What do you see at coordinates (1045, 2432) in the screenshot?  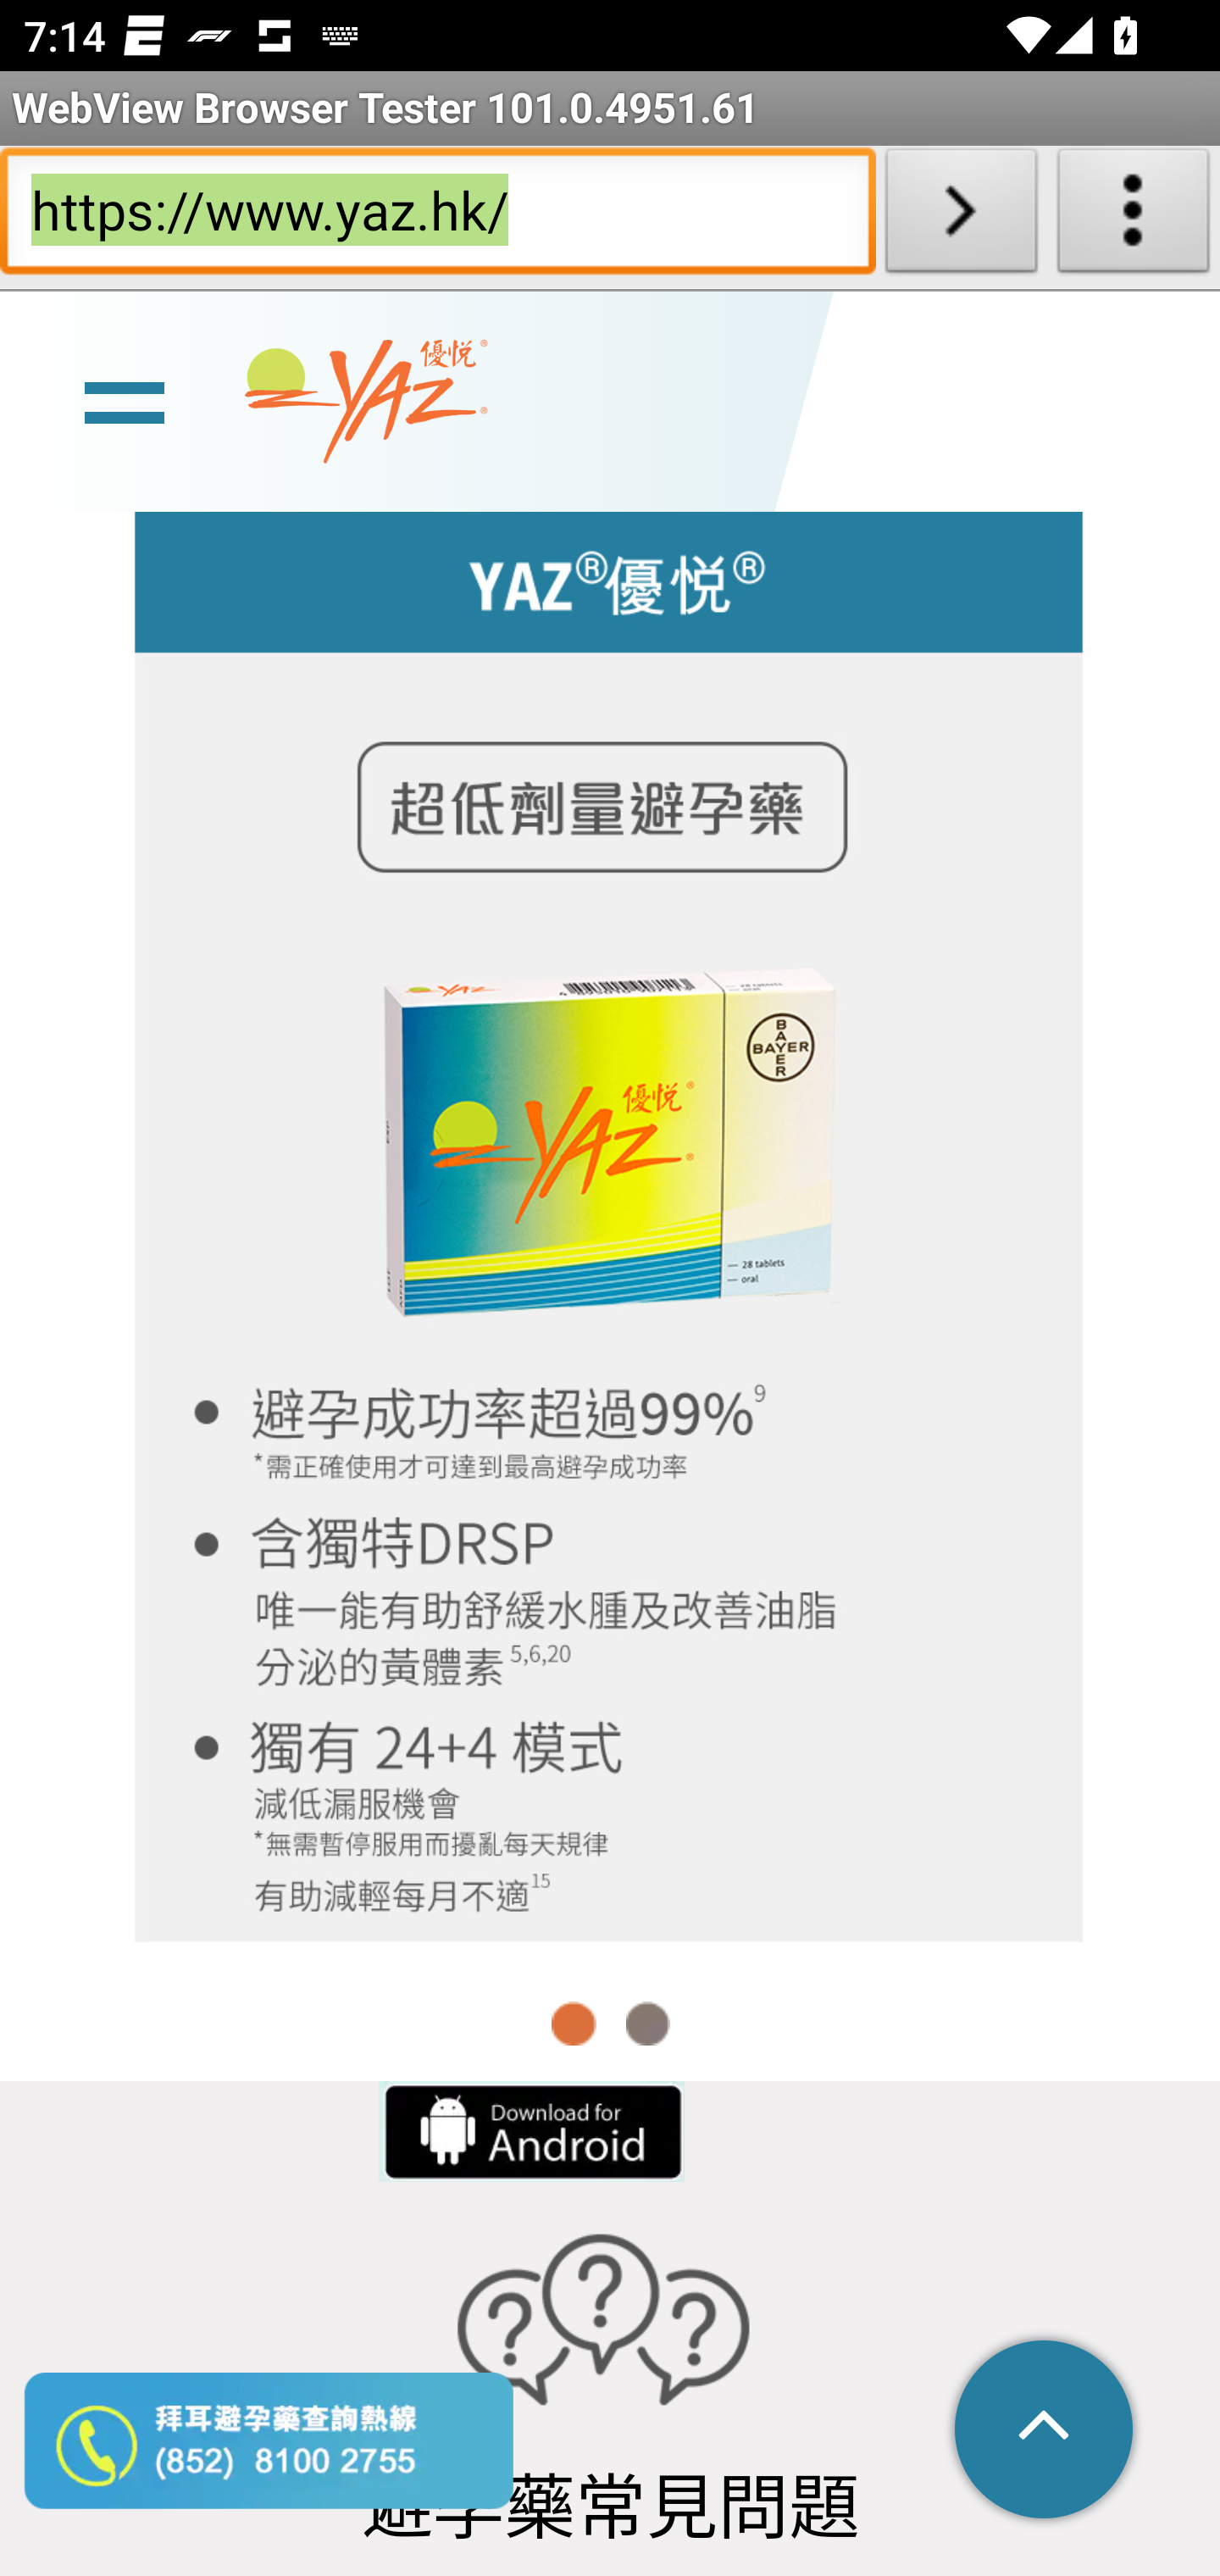 I see `` at bounding box center [1045, 2432].